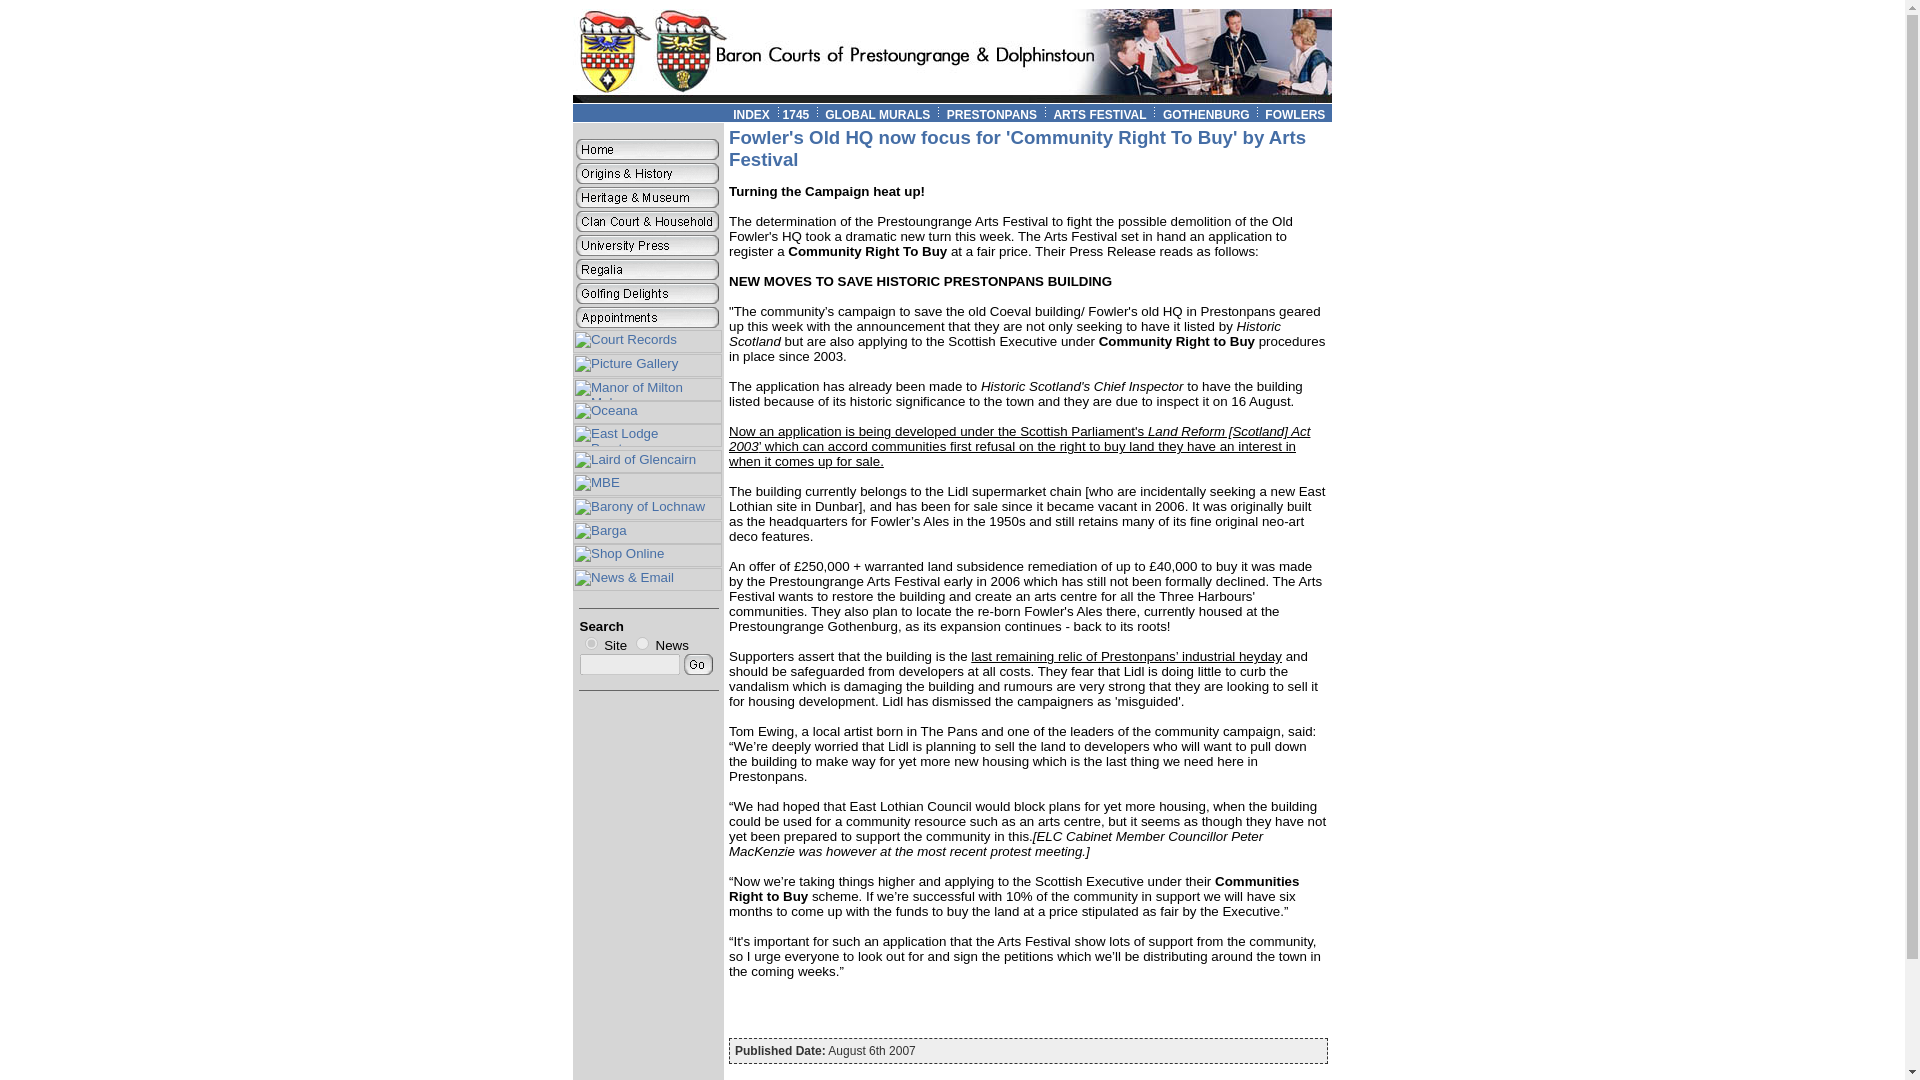 The width and height of the screenshot is (1920, 1080). Describe the element at coordinates (751, 115) in the screenshot. I see `INDEX` at that location.